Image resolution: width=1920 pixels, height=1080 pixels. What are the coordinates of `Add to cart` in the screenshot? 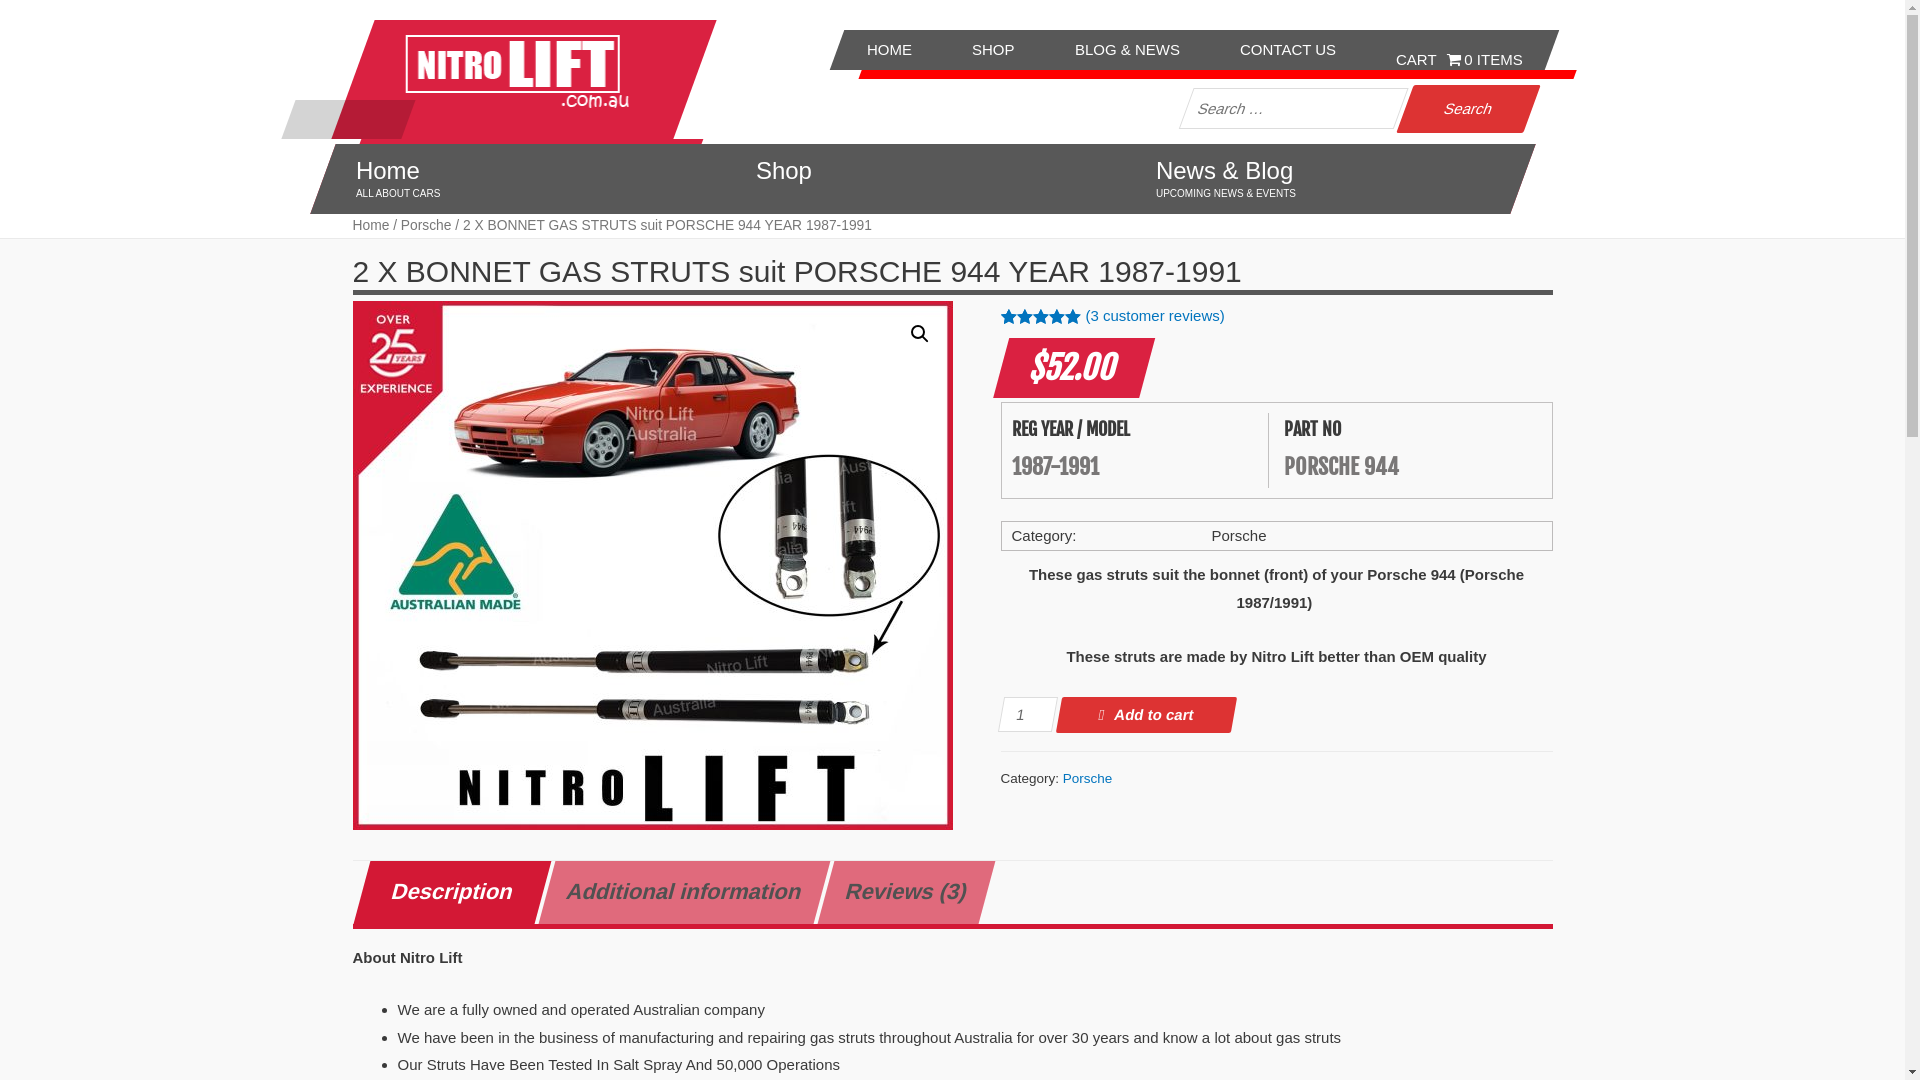 It's located at (1144, 715).